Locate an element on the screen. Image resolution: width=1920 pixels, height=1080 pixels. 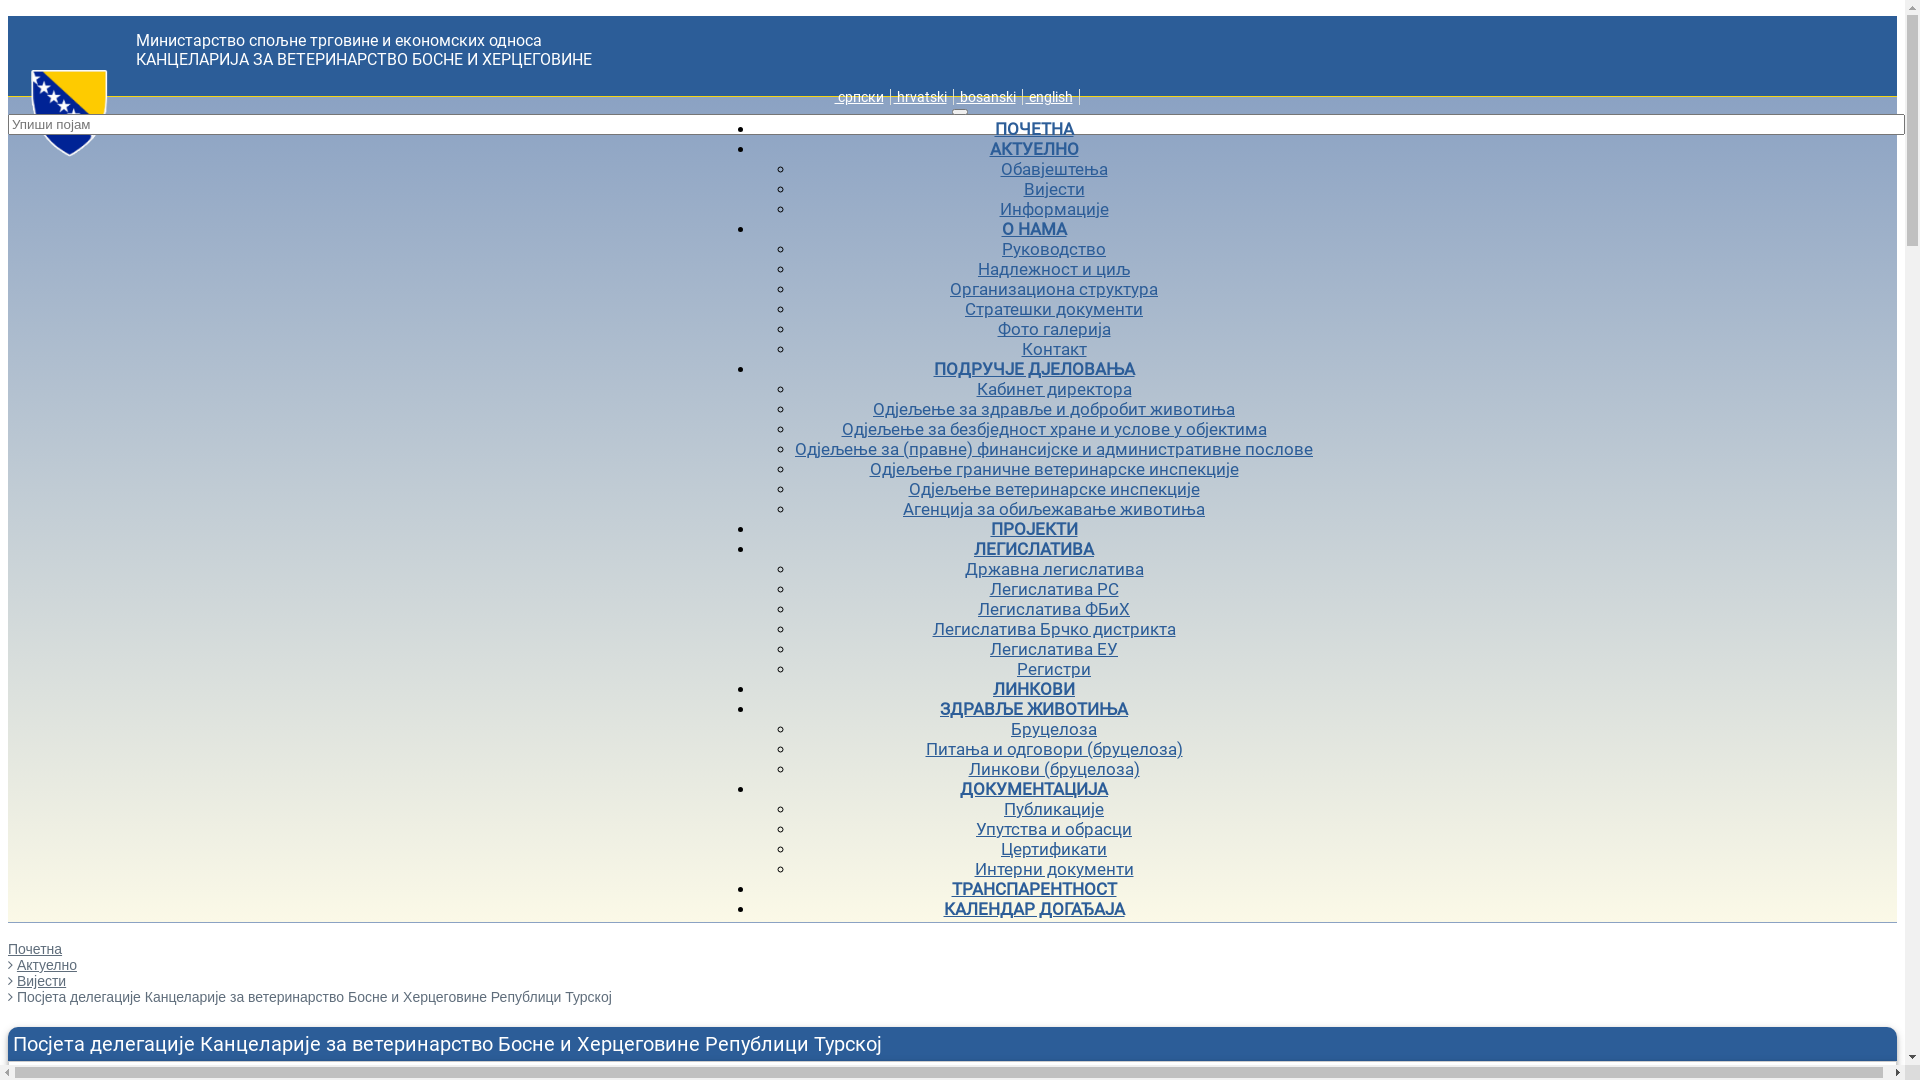
 english is located at coordinates (1050, 97).